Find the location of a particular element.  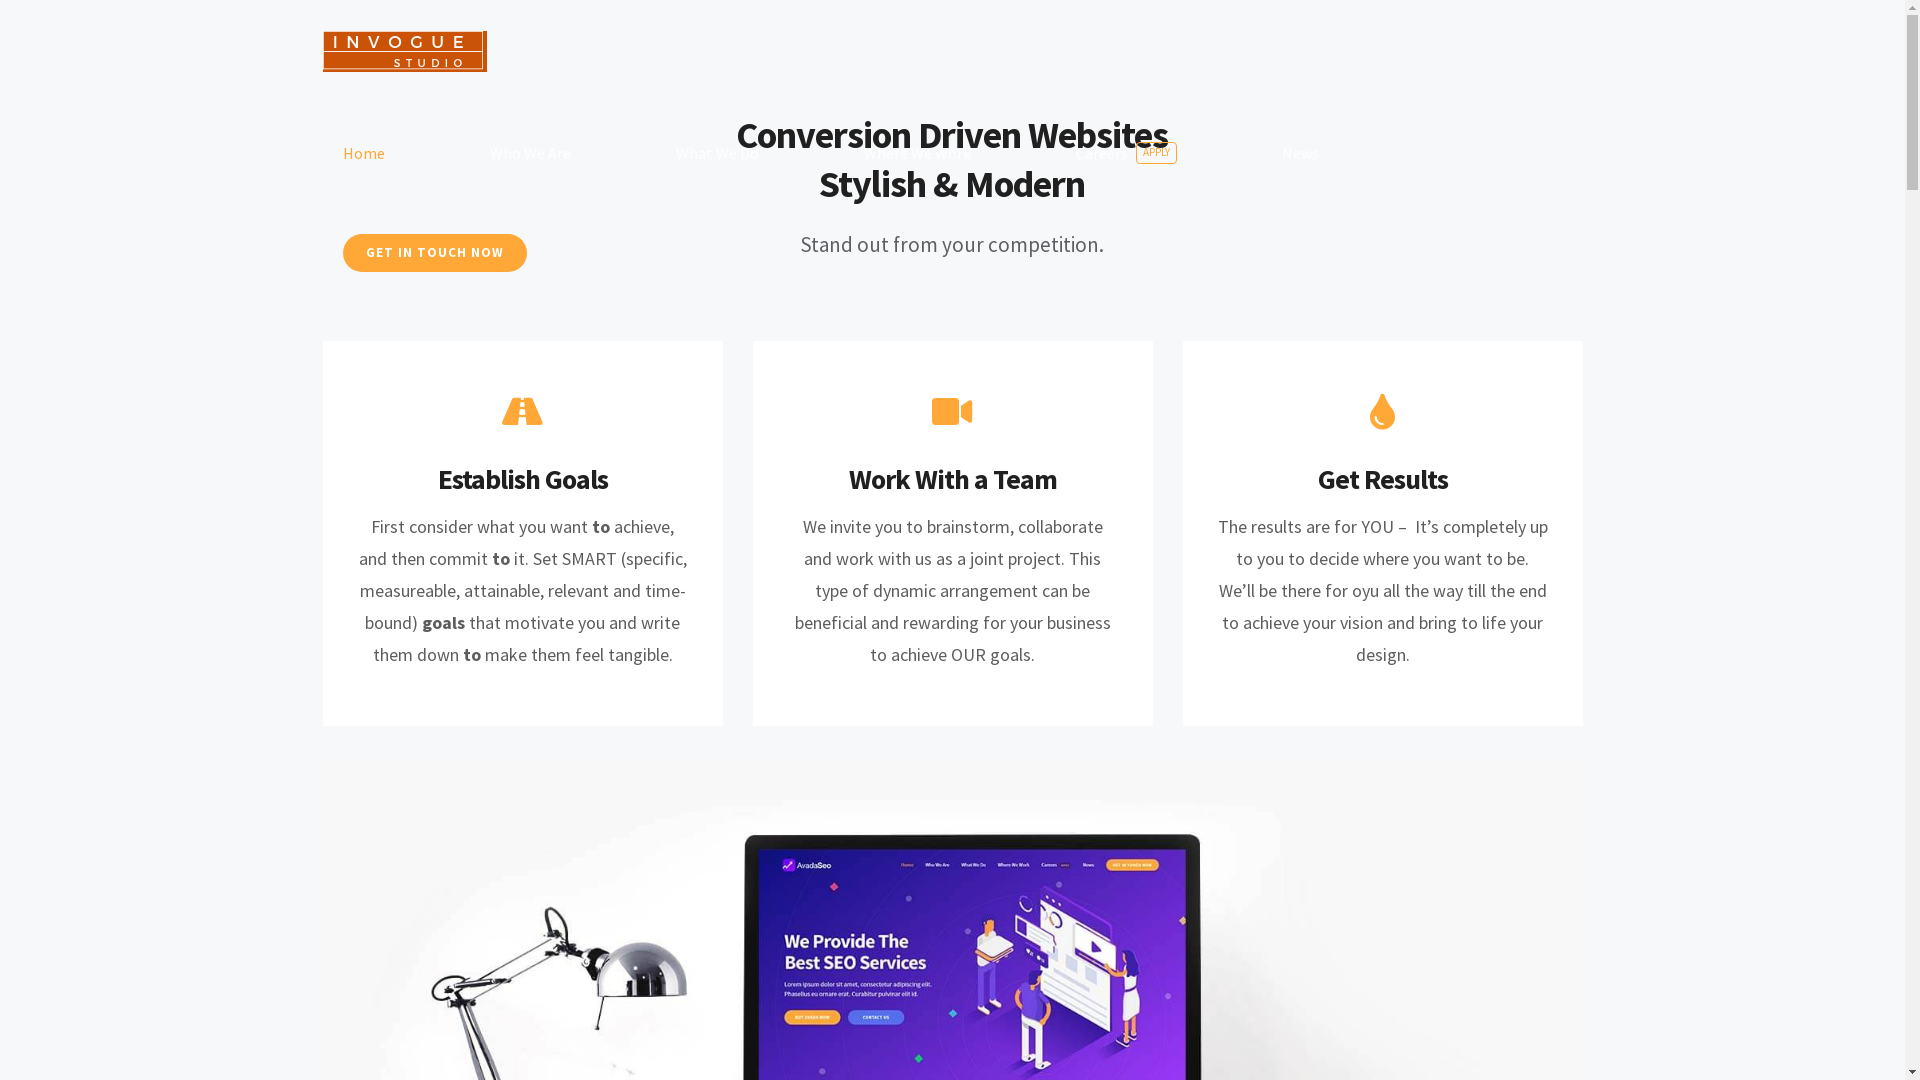

Where We Work is located at coordinates (970, 897).